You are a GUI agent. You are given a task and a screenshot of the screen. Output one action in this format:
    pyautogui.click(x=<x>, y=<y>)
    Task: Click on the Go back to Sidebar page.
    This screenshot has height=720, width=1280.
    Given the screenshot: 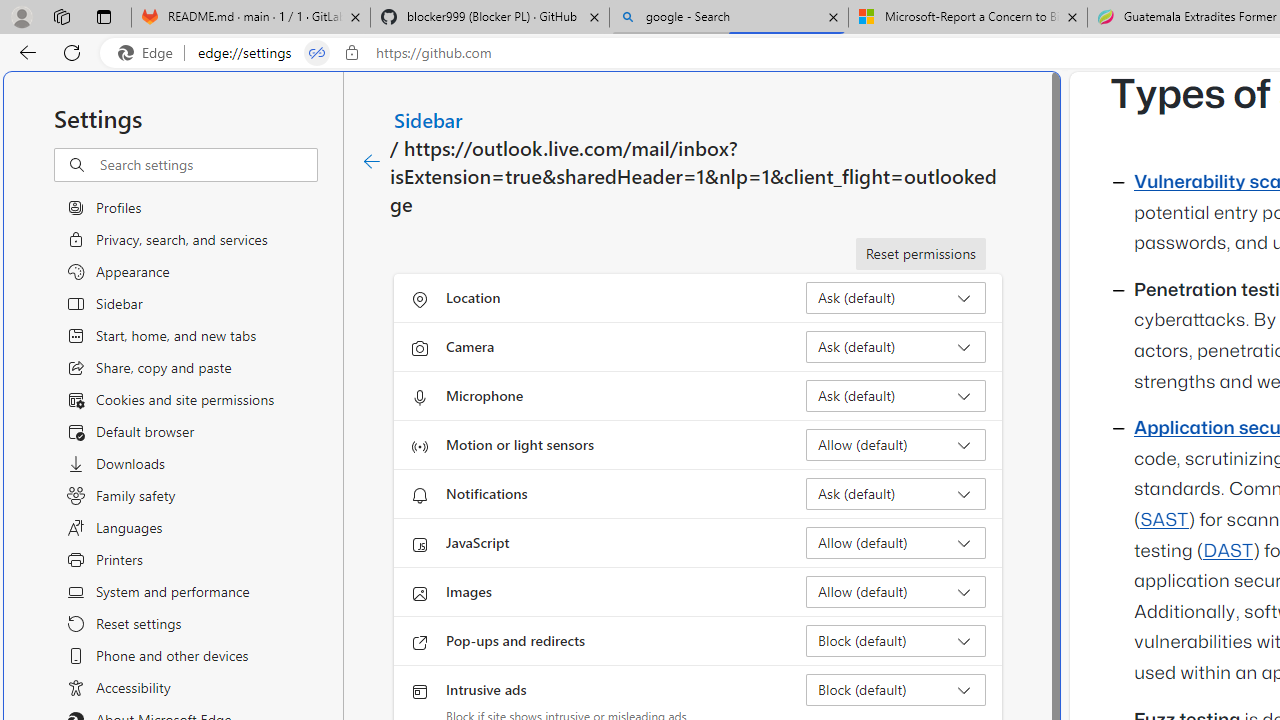 What is the action you would take?
    pyautogui.click(x=372, y=162)
    